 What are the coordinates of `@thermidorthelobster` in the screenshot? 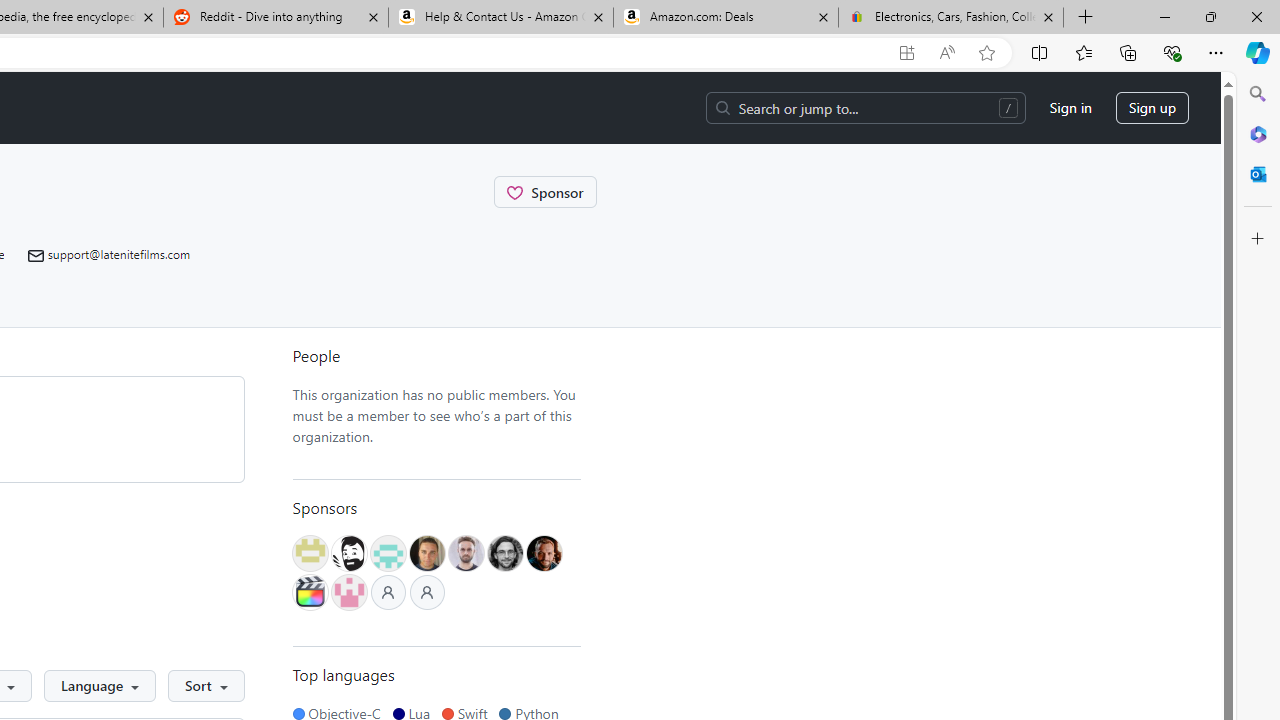 It's located at (349, 592).